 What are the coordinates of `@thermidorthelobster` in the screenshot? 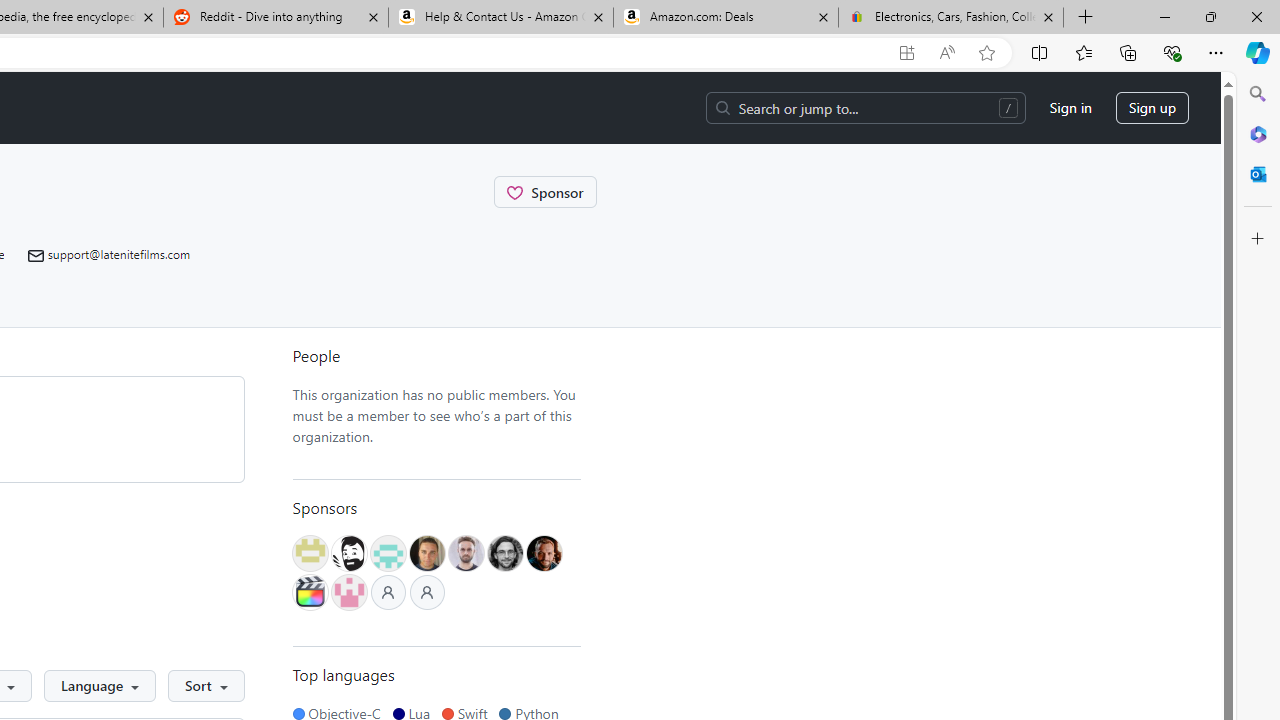 It's located at (349, 592).